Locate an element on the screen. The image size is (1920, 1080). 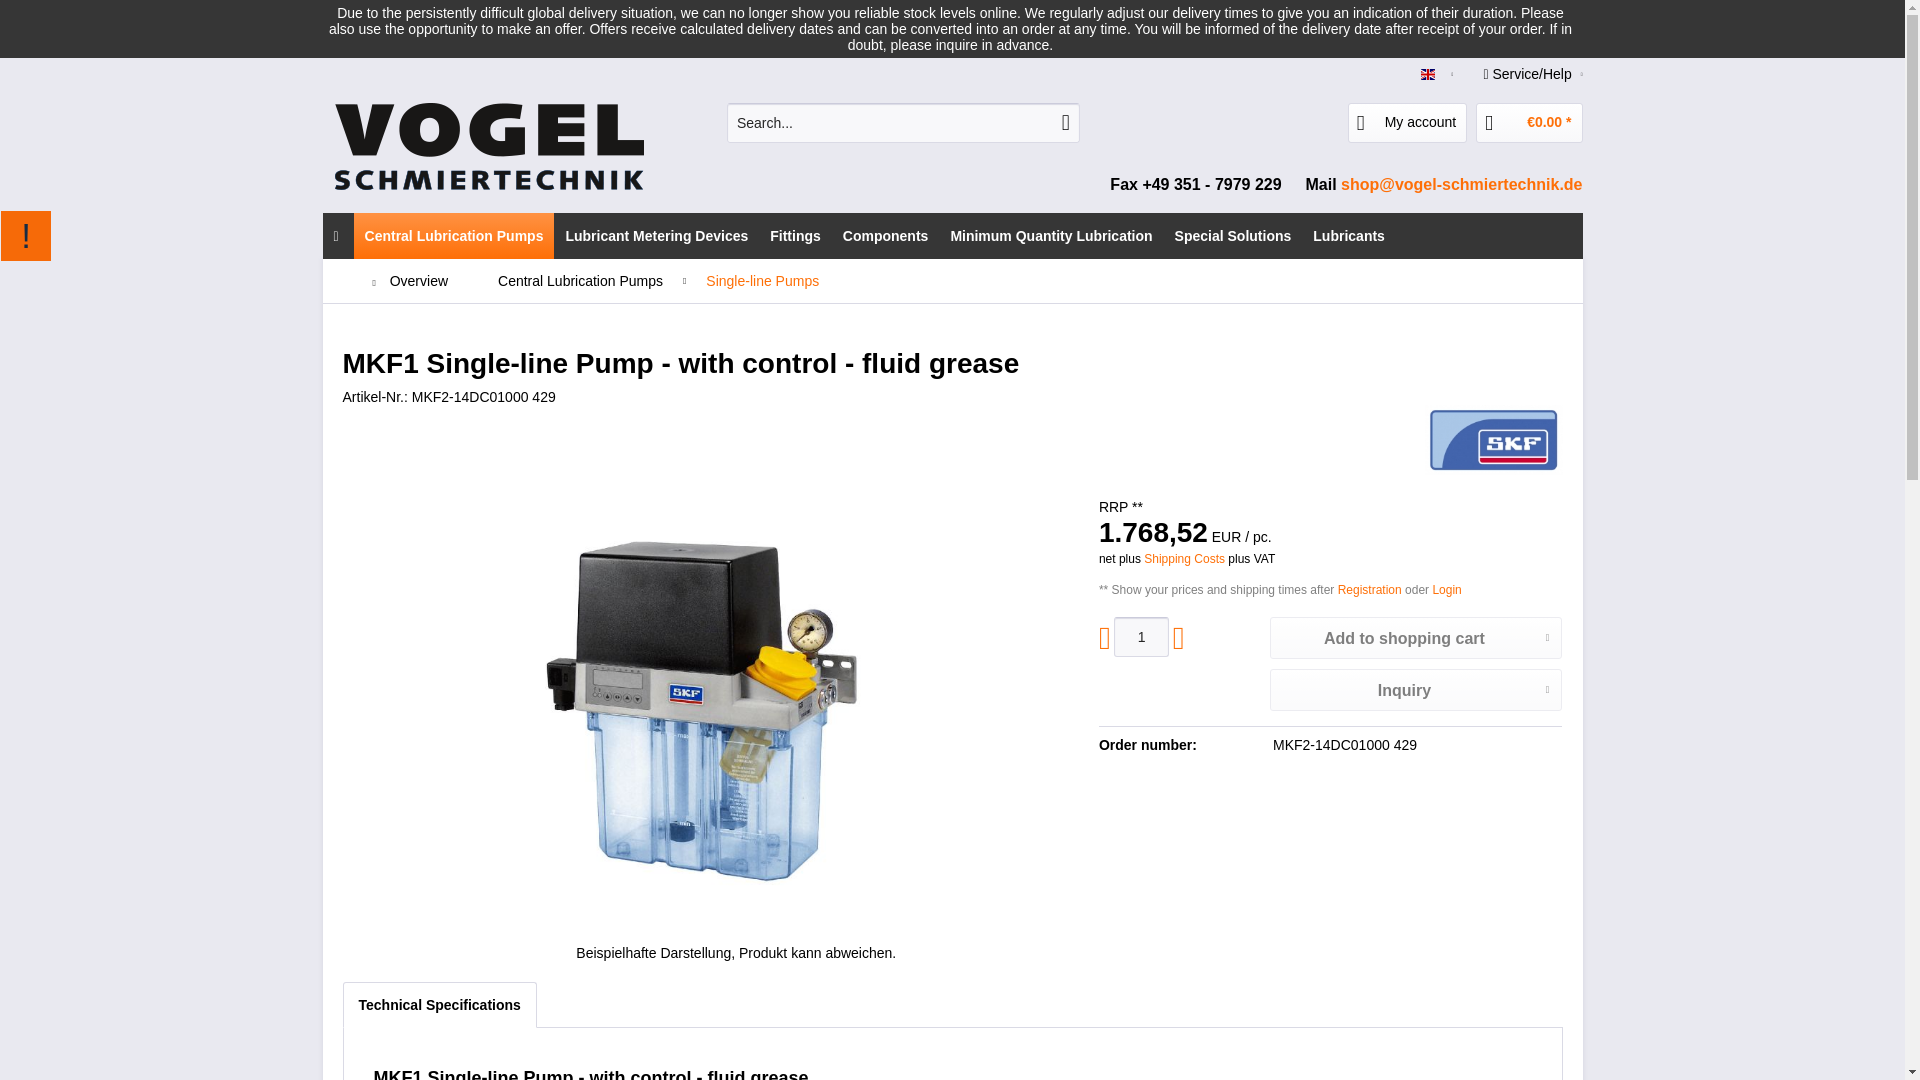
Lubricants is located at coordinates (1348, 236).